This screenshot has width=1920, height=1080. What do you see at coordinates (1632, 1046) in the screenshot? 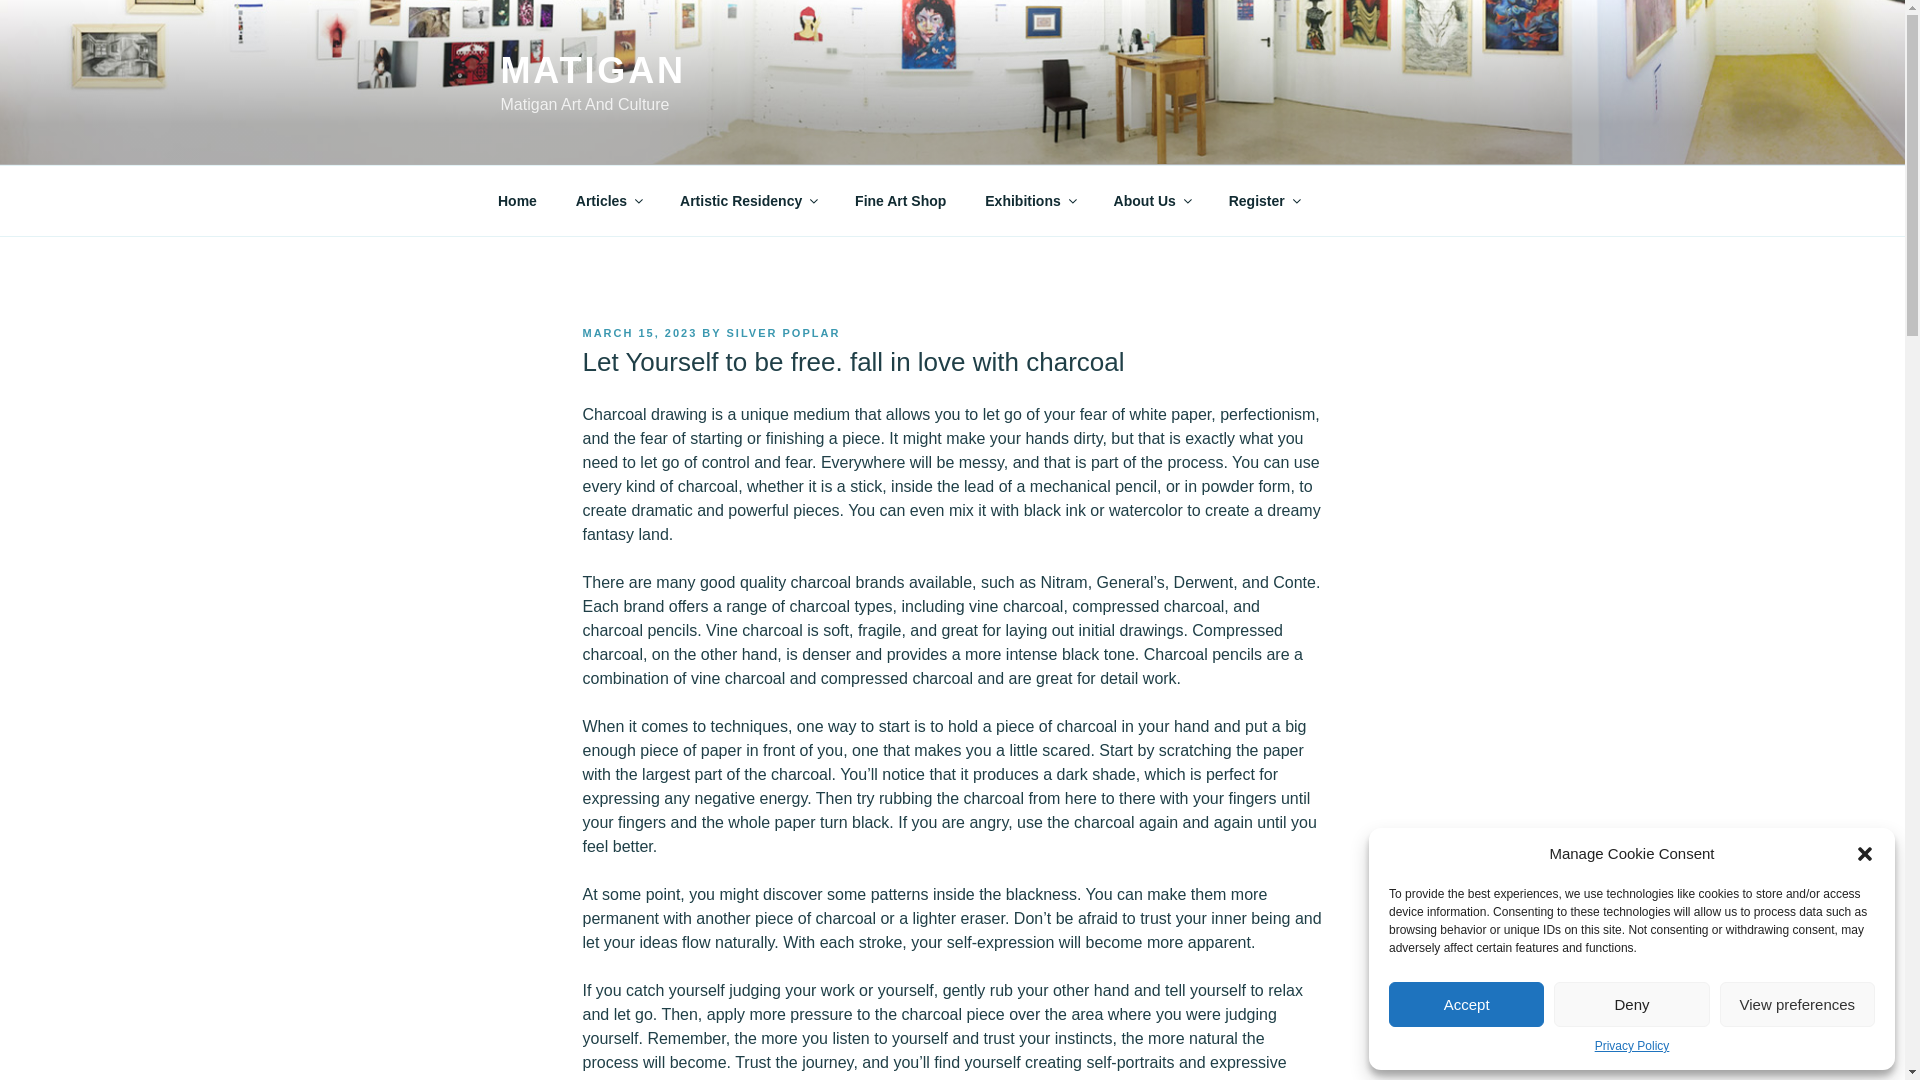
I see `Privacy Policy` at bounding box center [1632, 1046].